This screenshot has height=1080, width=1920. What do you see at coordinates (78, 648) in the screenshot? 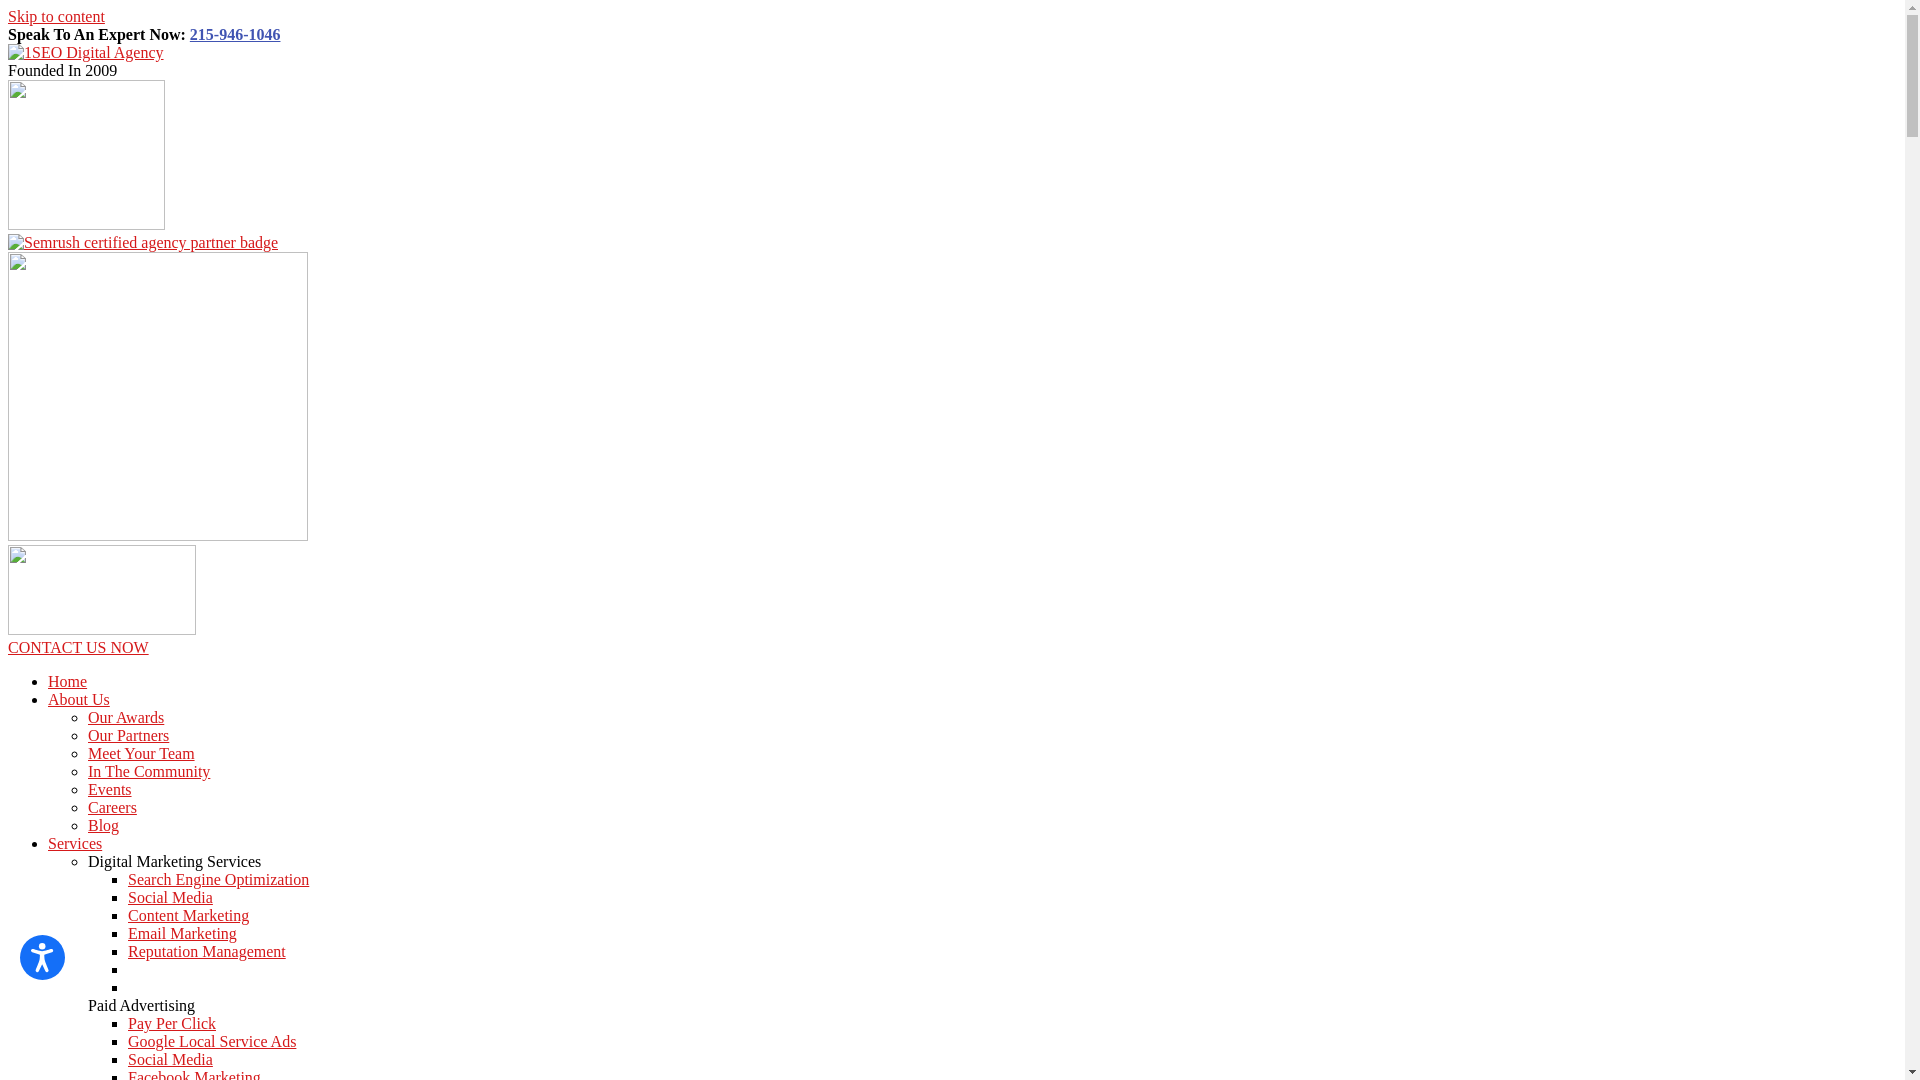
I see `CONTACT US NOW` at bounding box center [78, 648].